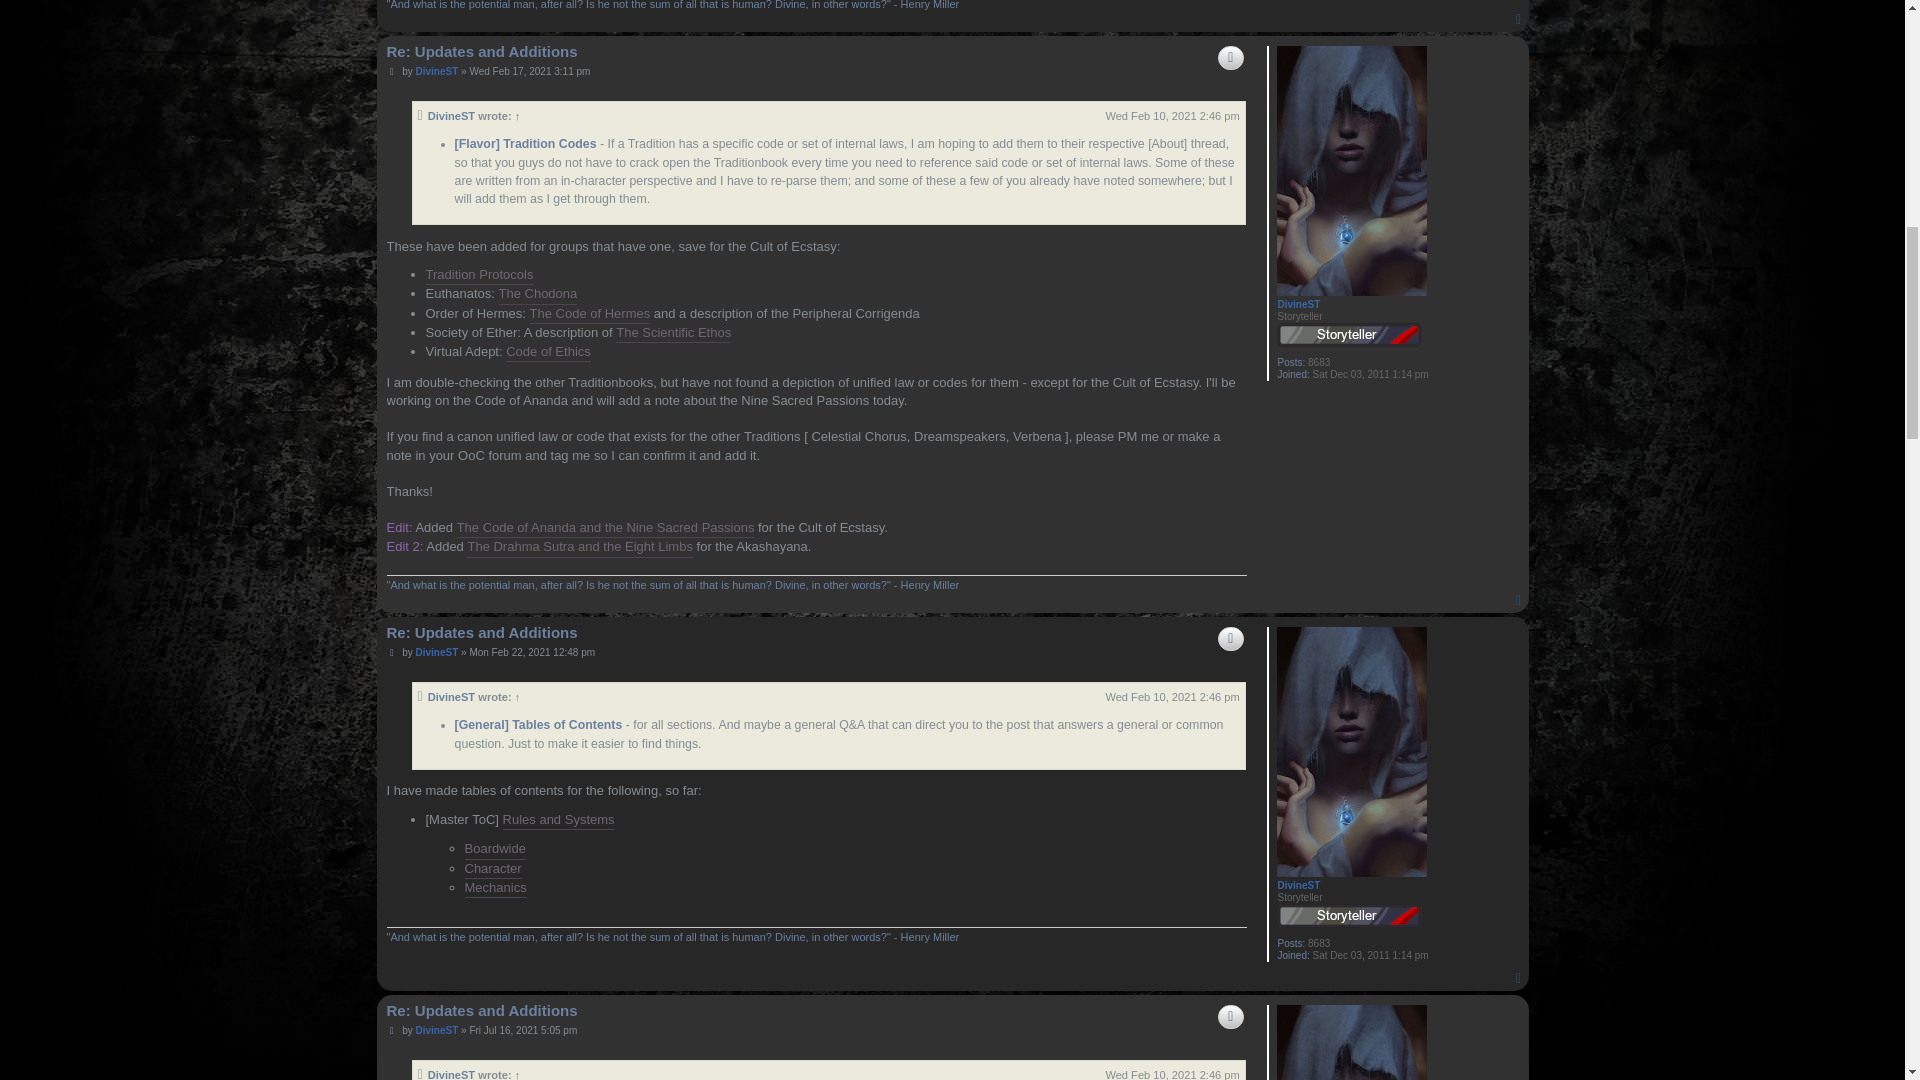 This screenshot has width=1920, height=1080. Describe the element at coordinates (1230, 639) in the screenshot. I see `Reply with quote` at that location.